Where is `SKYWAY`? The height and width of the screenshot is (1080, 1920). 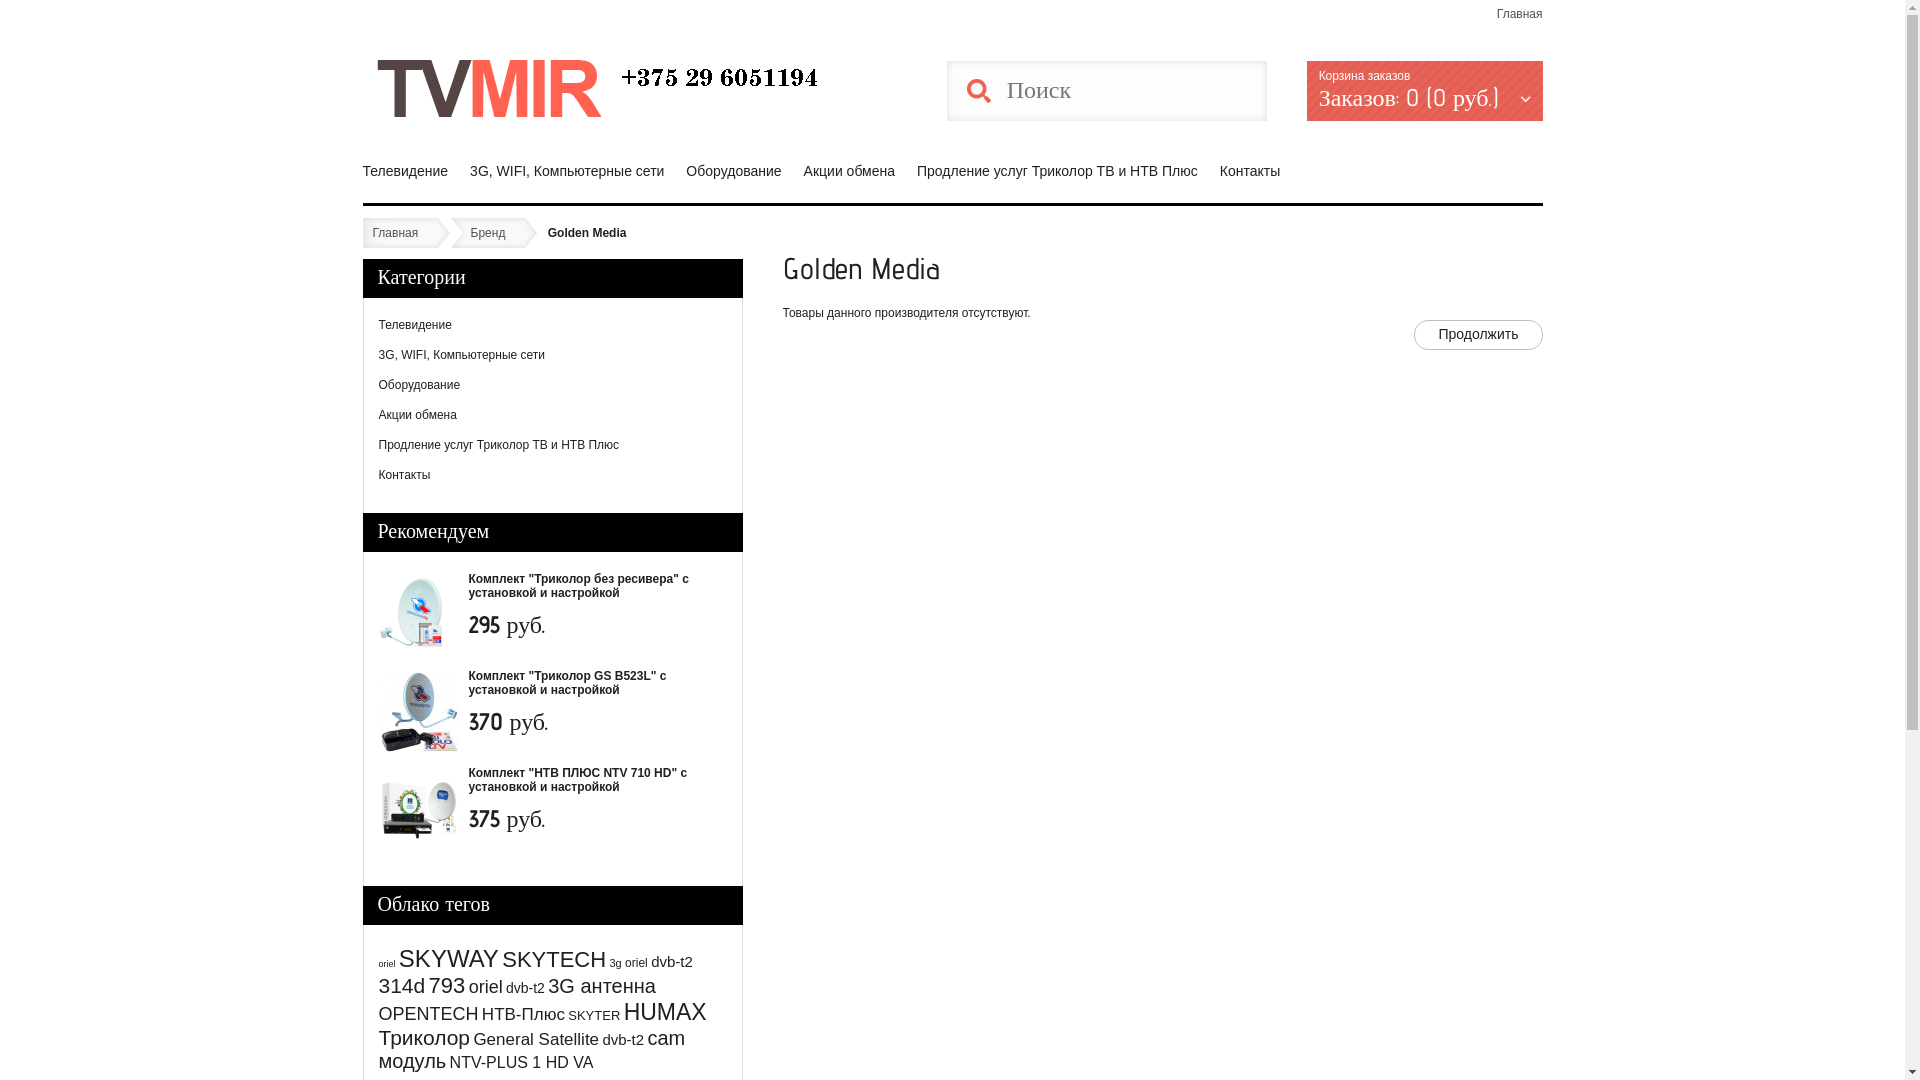 SKYWAY is located at coordinates (449, 958).